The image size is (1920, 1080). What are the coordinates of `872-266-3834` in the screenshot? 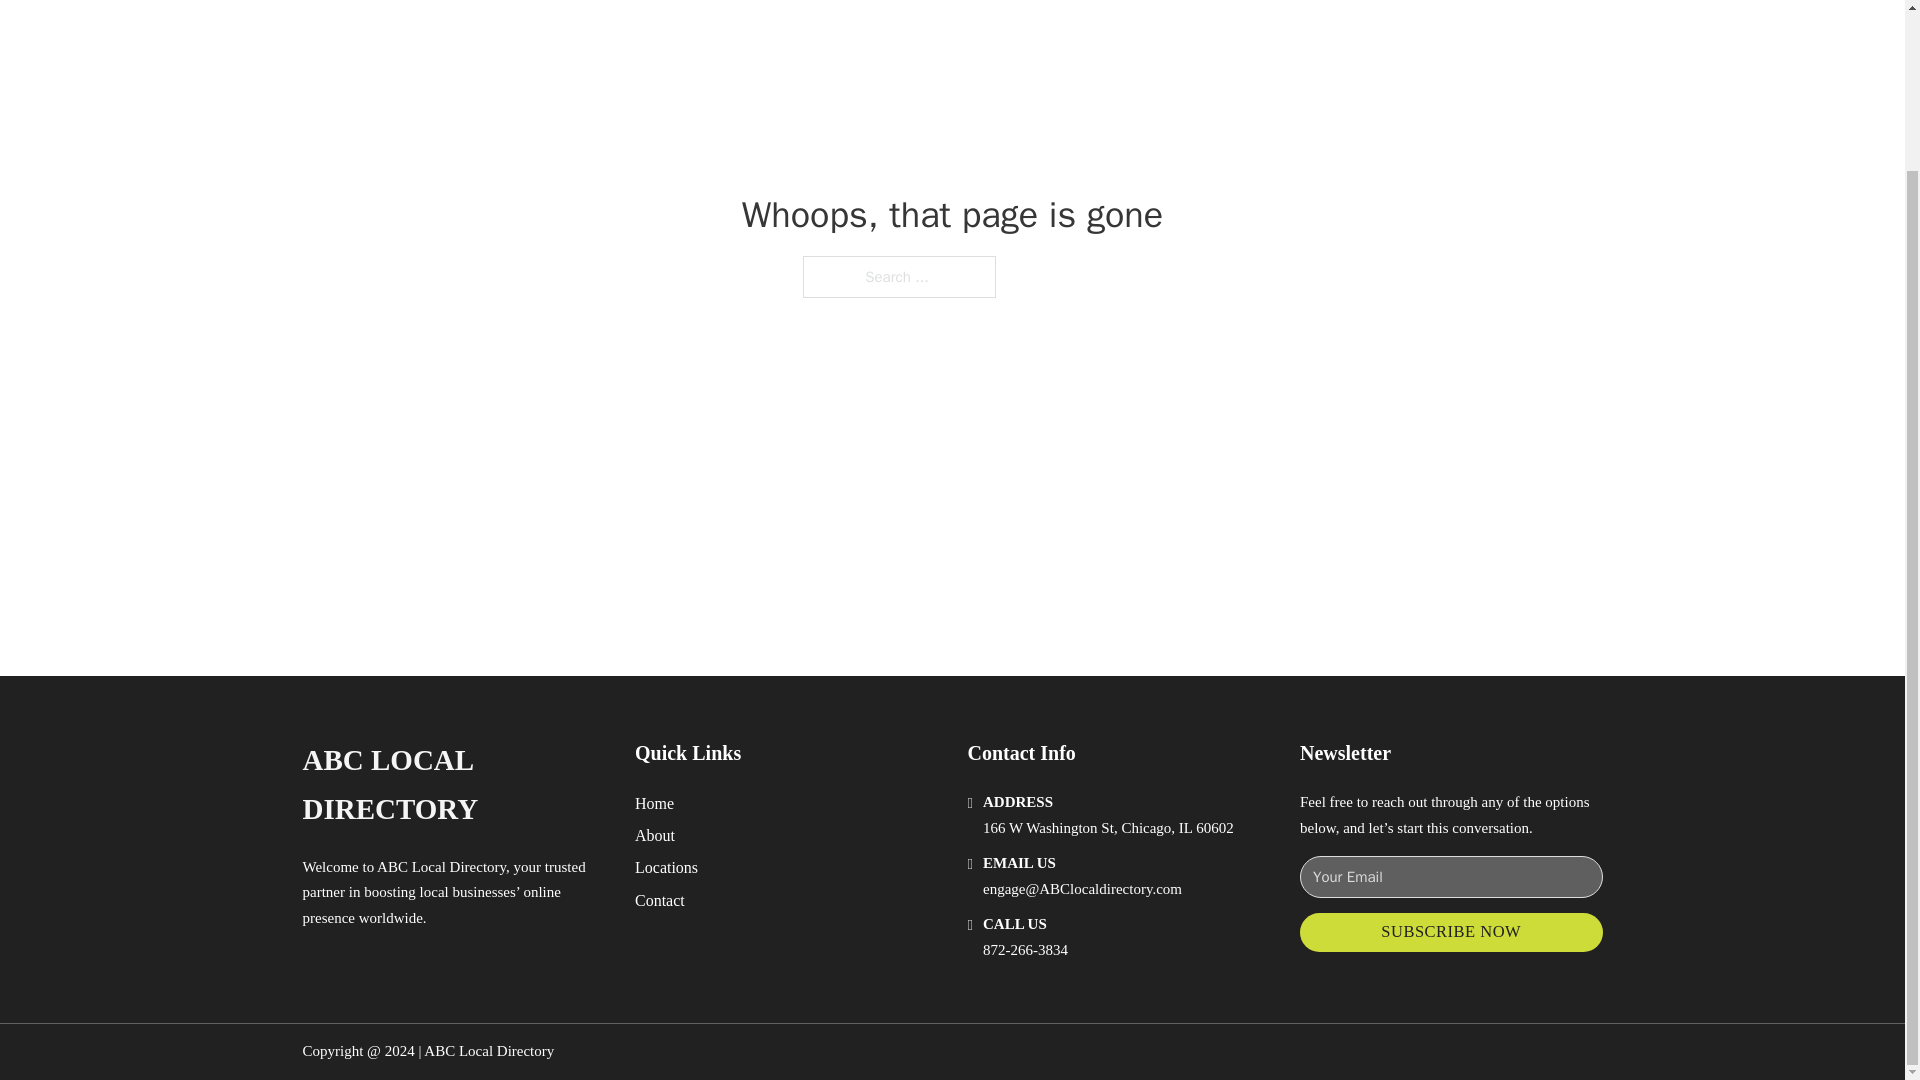 It's located at (1025, 949).